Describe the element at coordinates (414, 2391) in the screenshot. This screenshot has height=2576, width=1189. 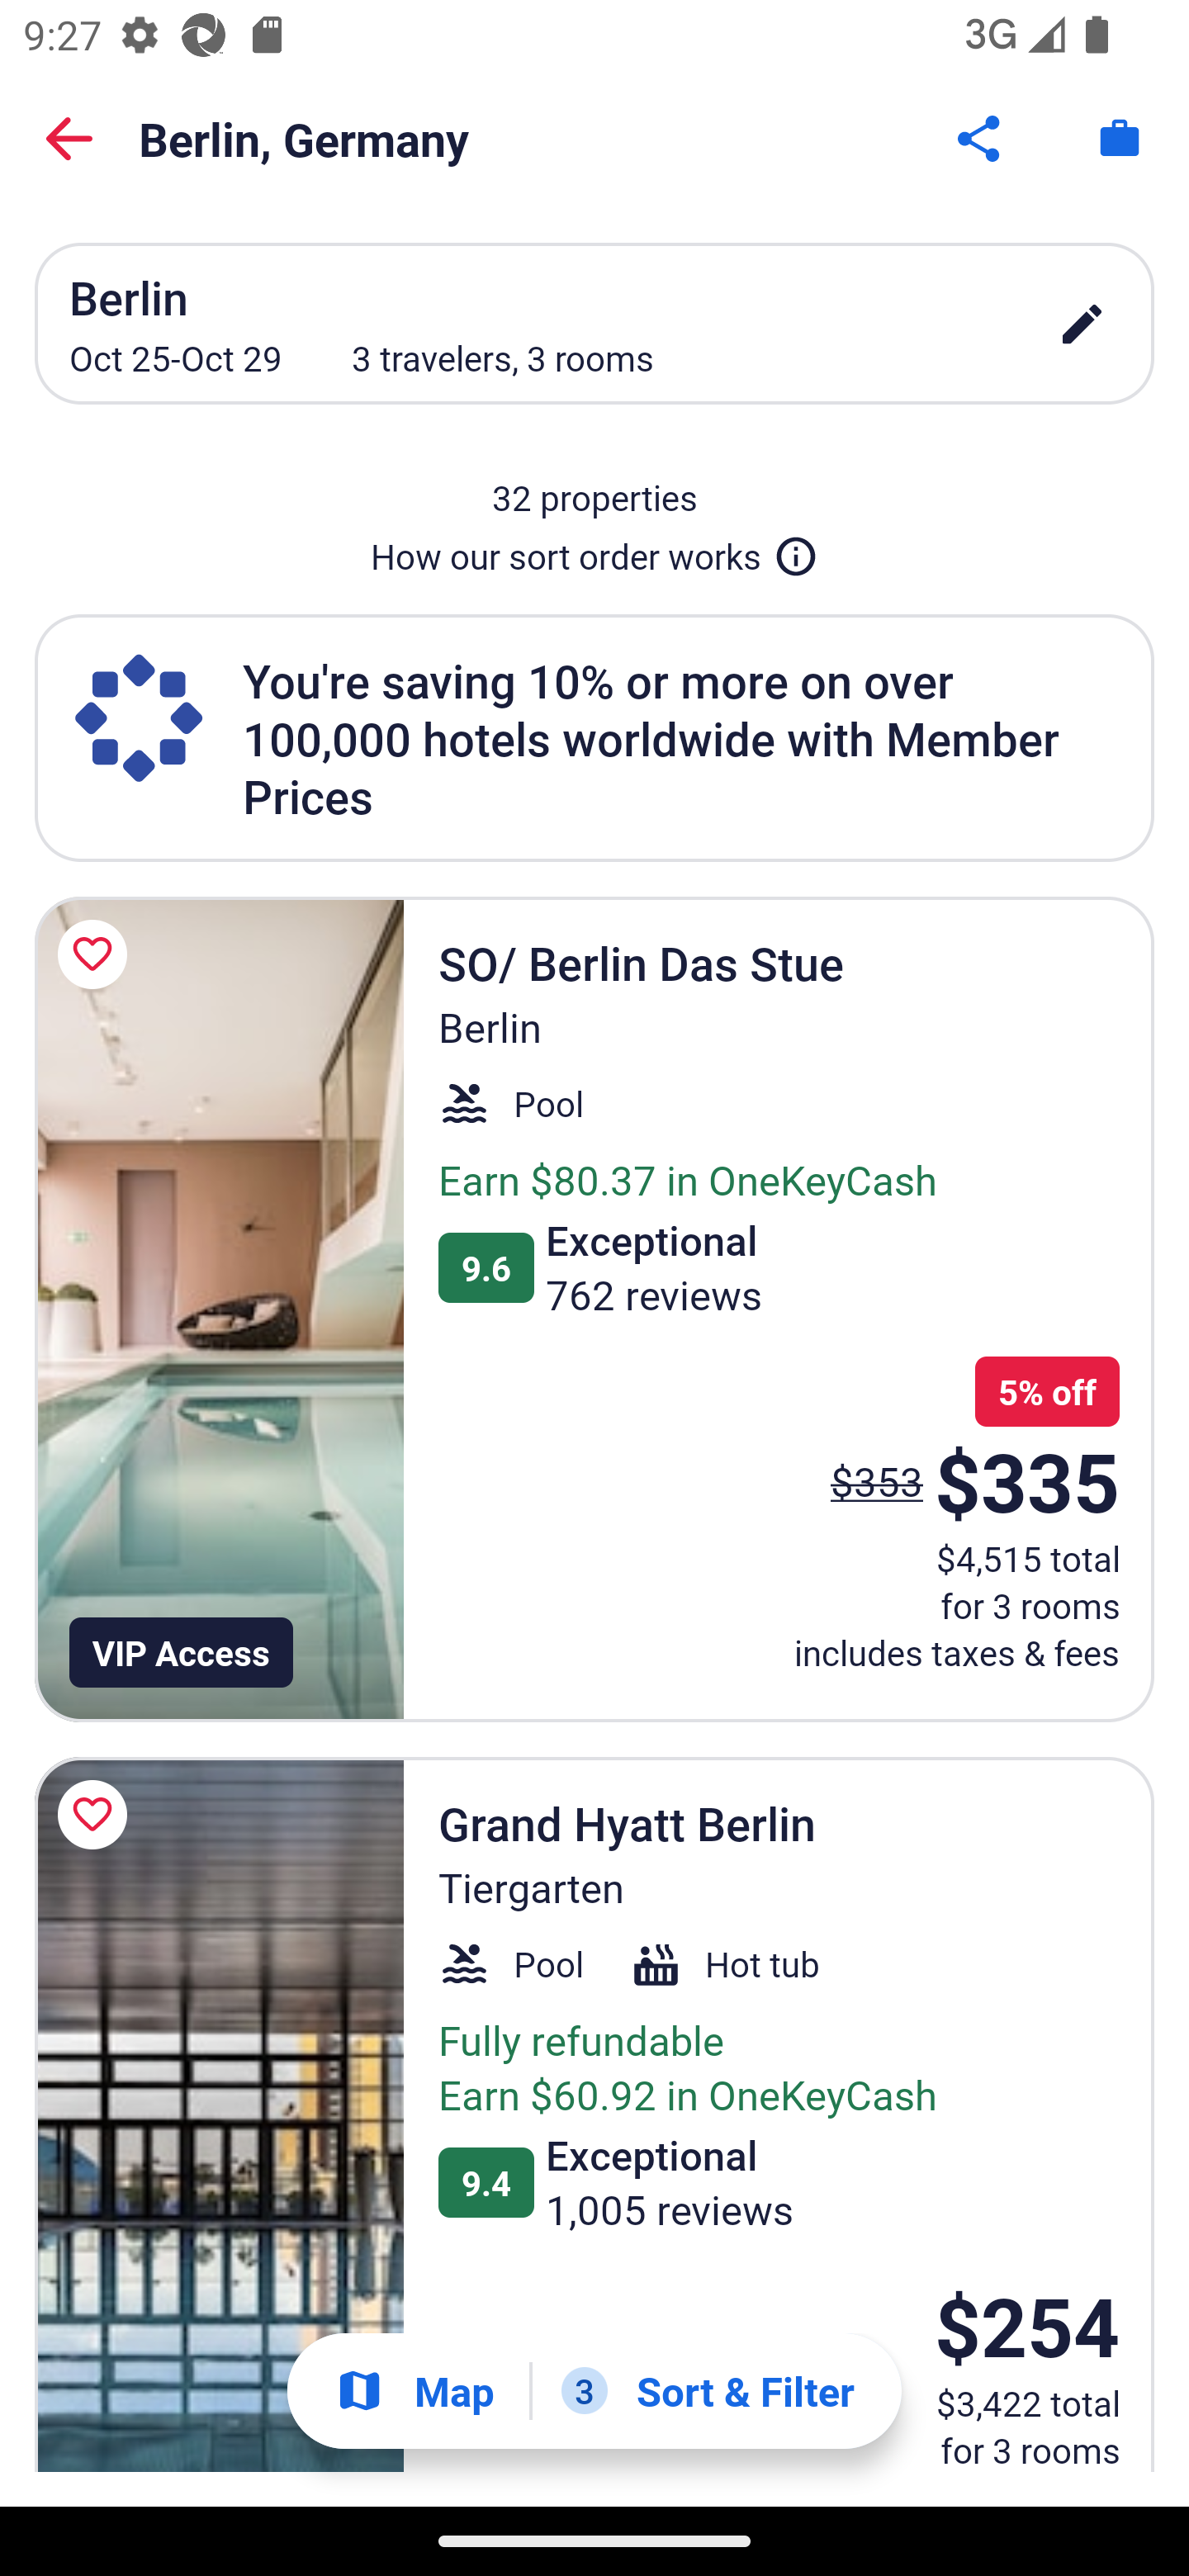
I see `Show map Map Show map Button` at that location.